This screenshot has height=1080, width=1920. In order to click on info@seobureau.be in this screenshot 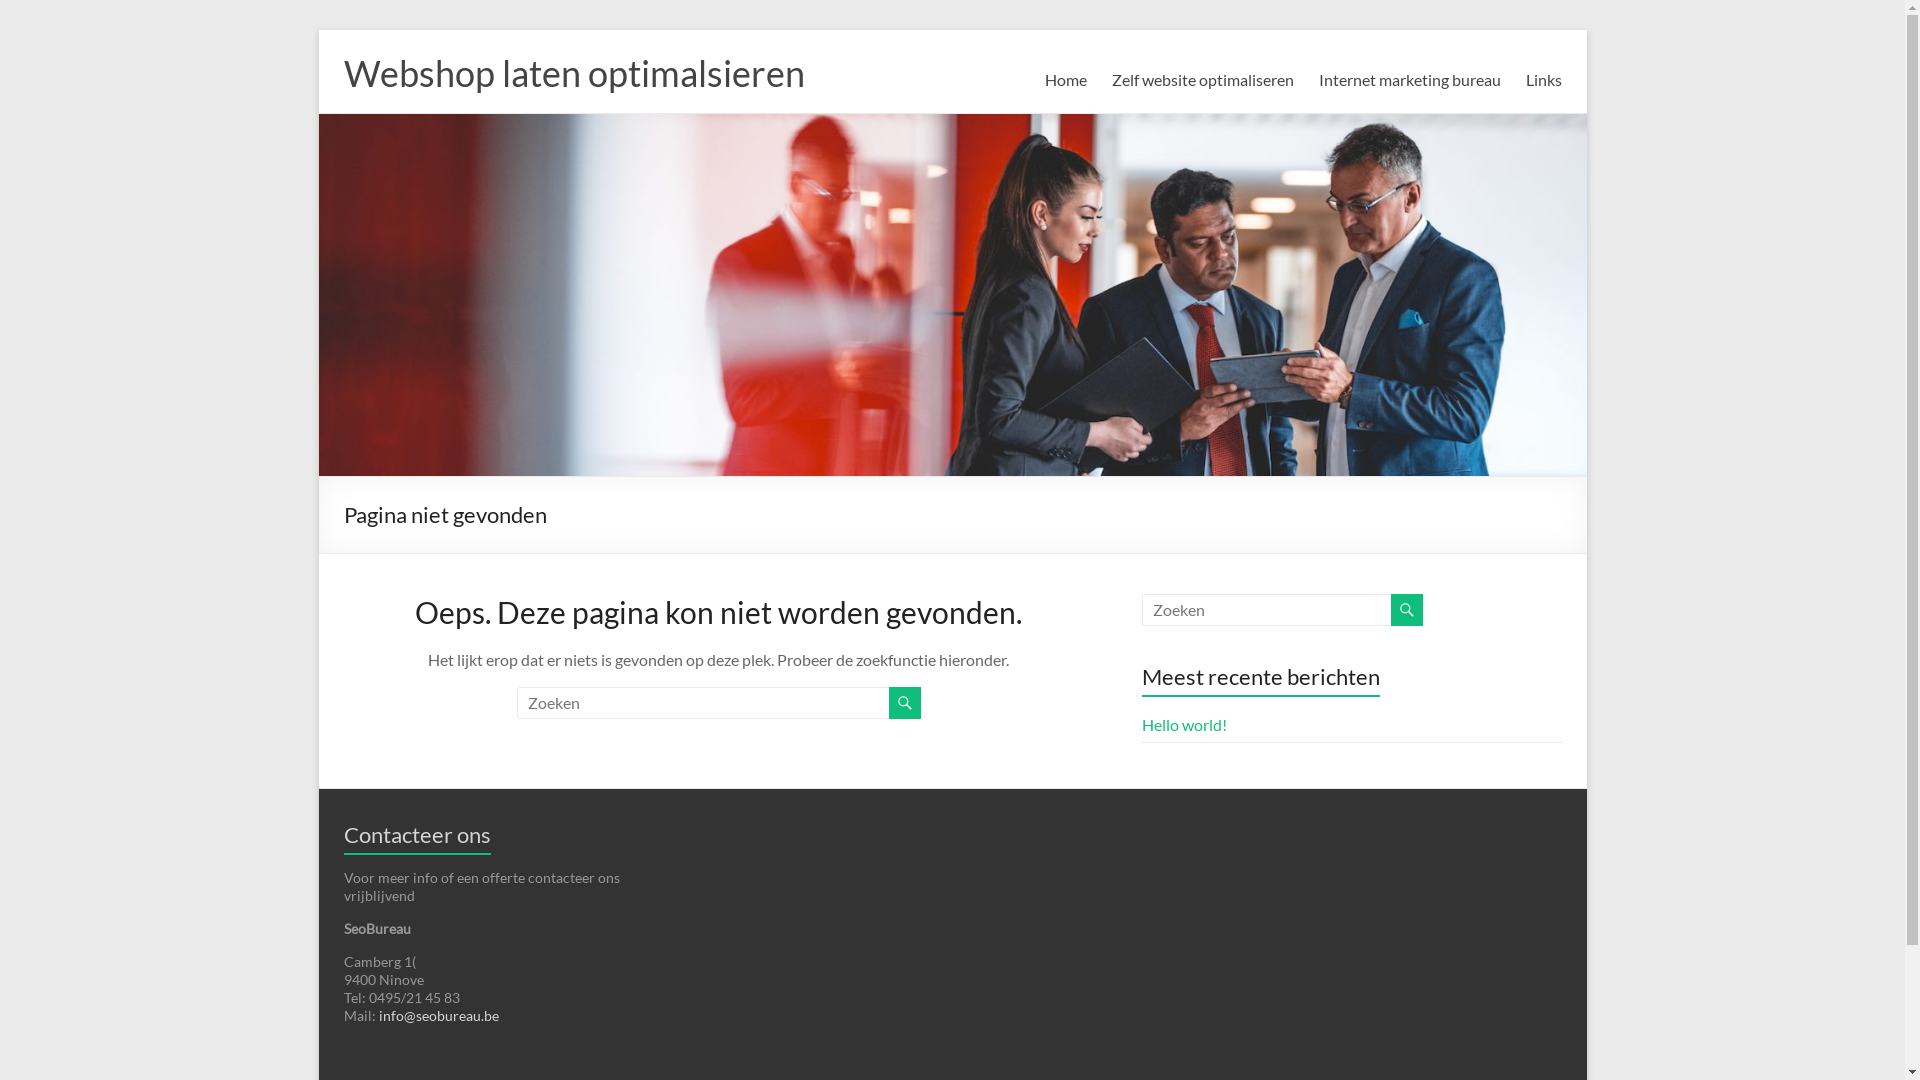, I will do `click(438, 1016)`.